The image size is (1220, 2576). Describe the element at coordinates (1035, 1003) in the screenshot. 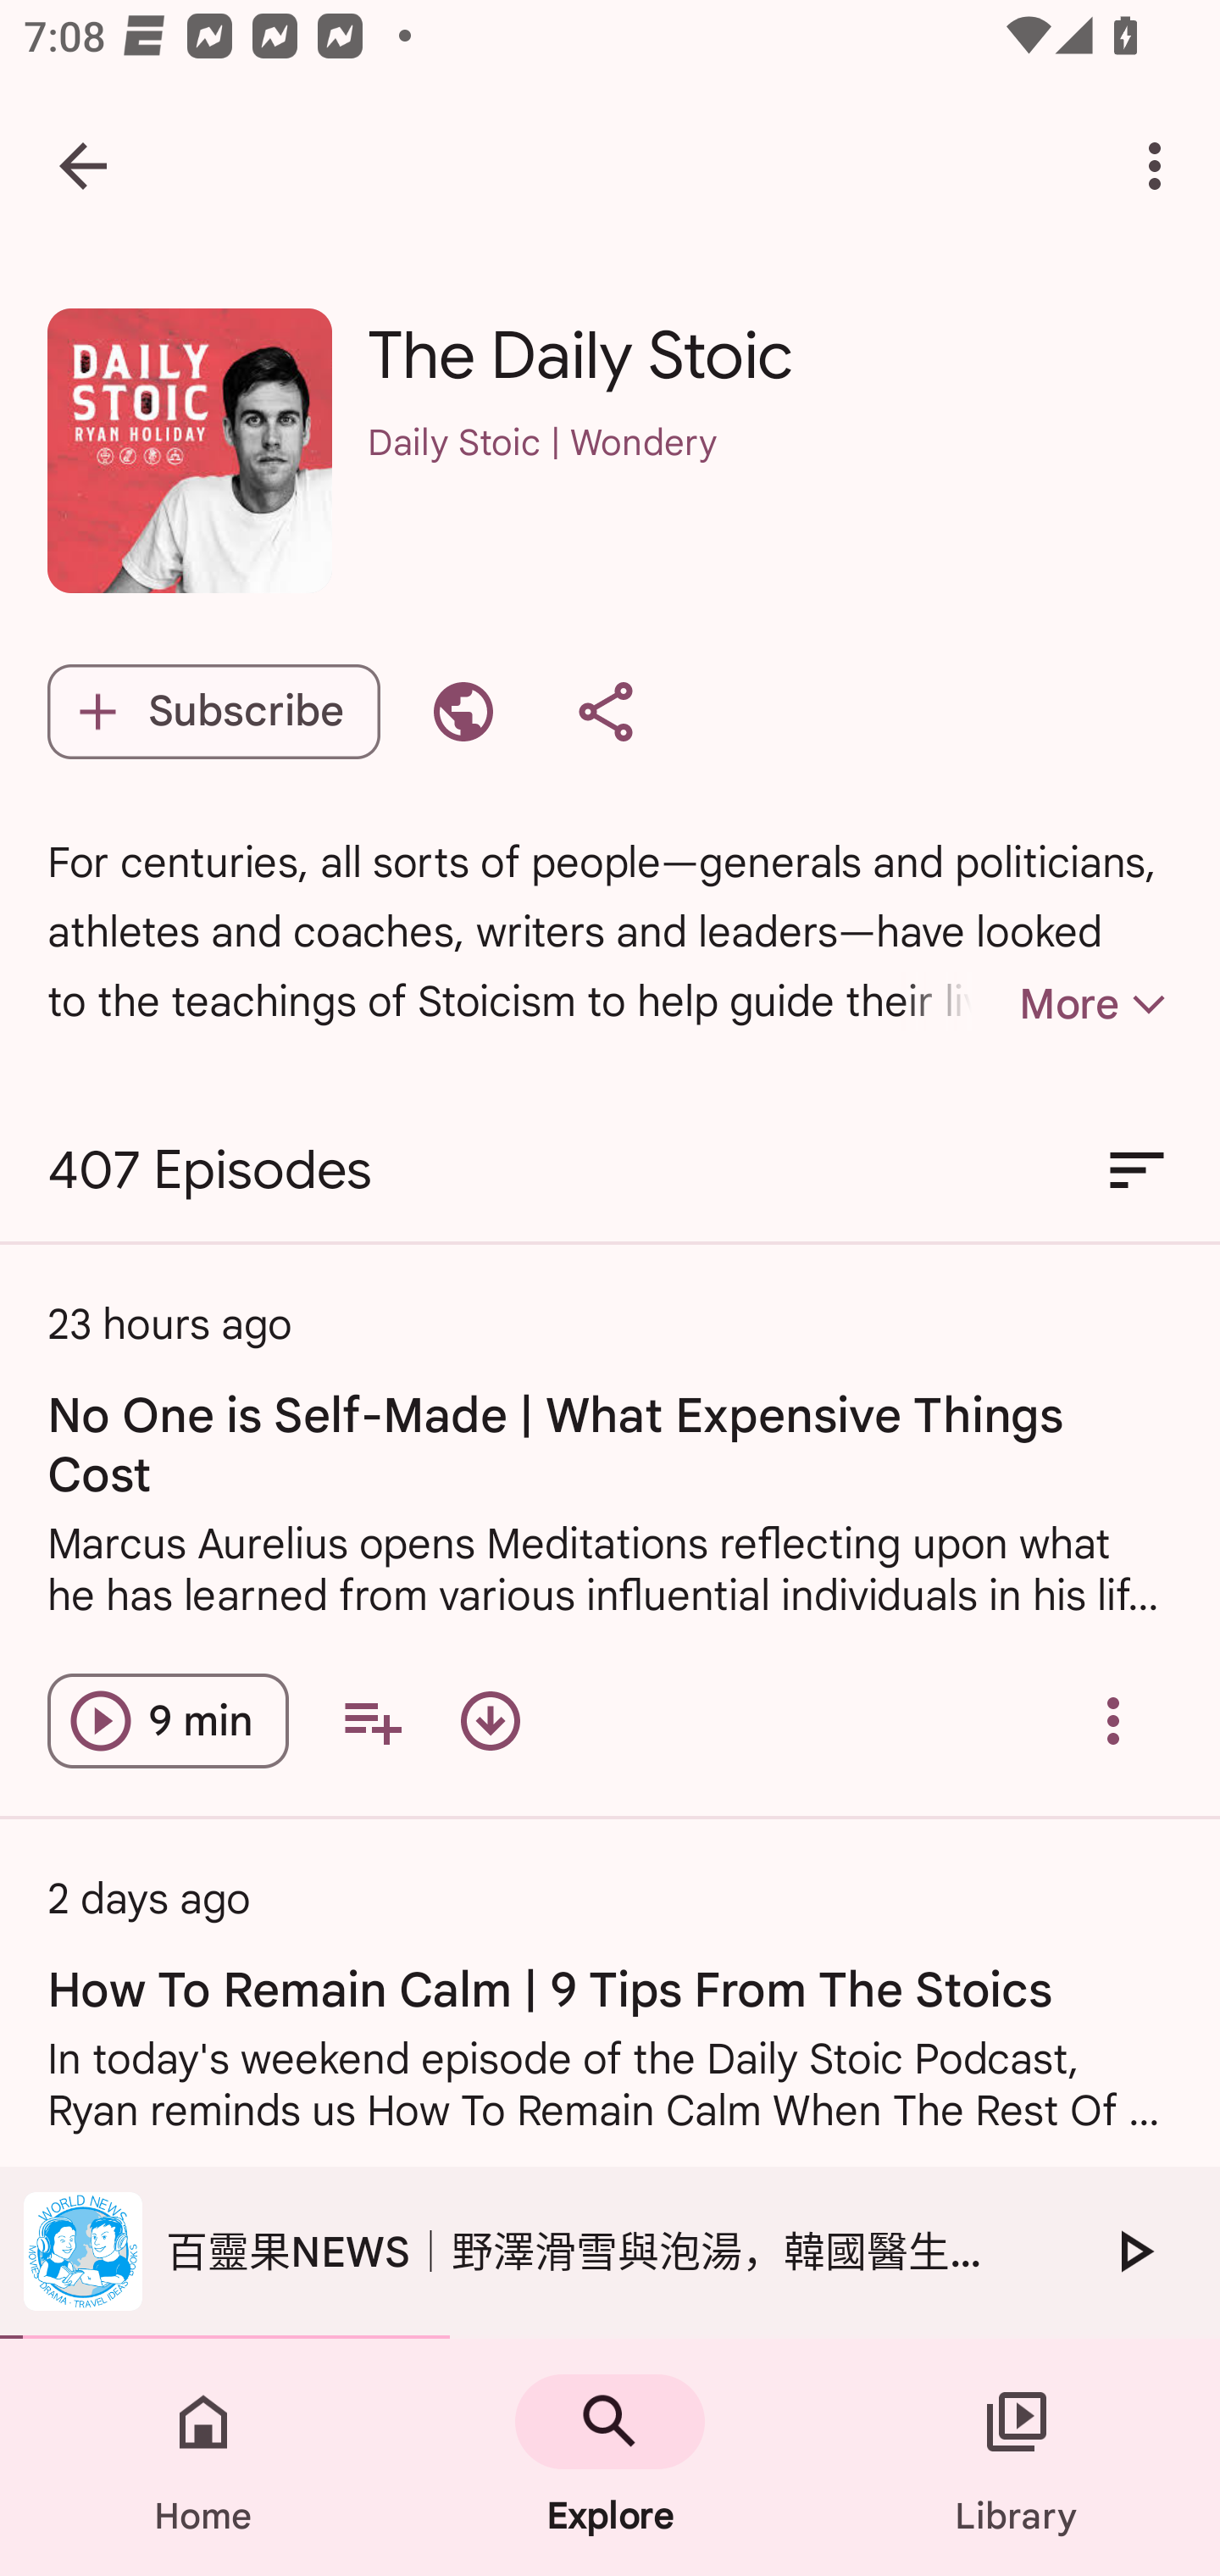

I see `More` at that location.